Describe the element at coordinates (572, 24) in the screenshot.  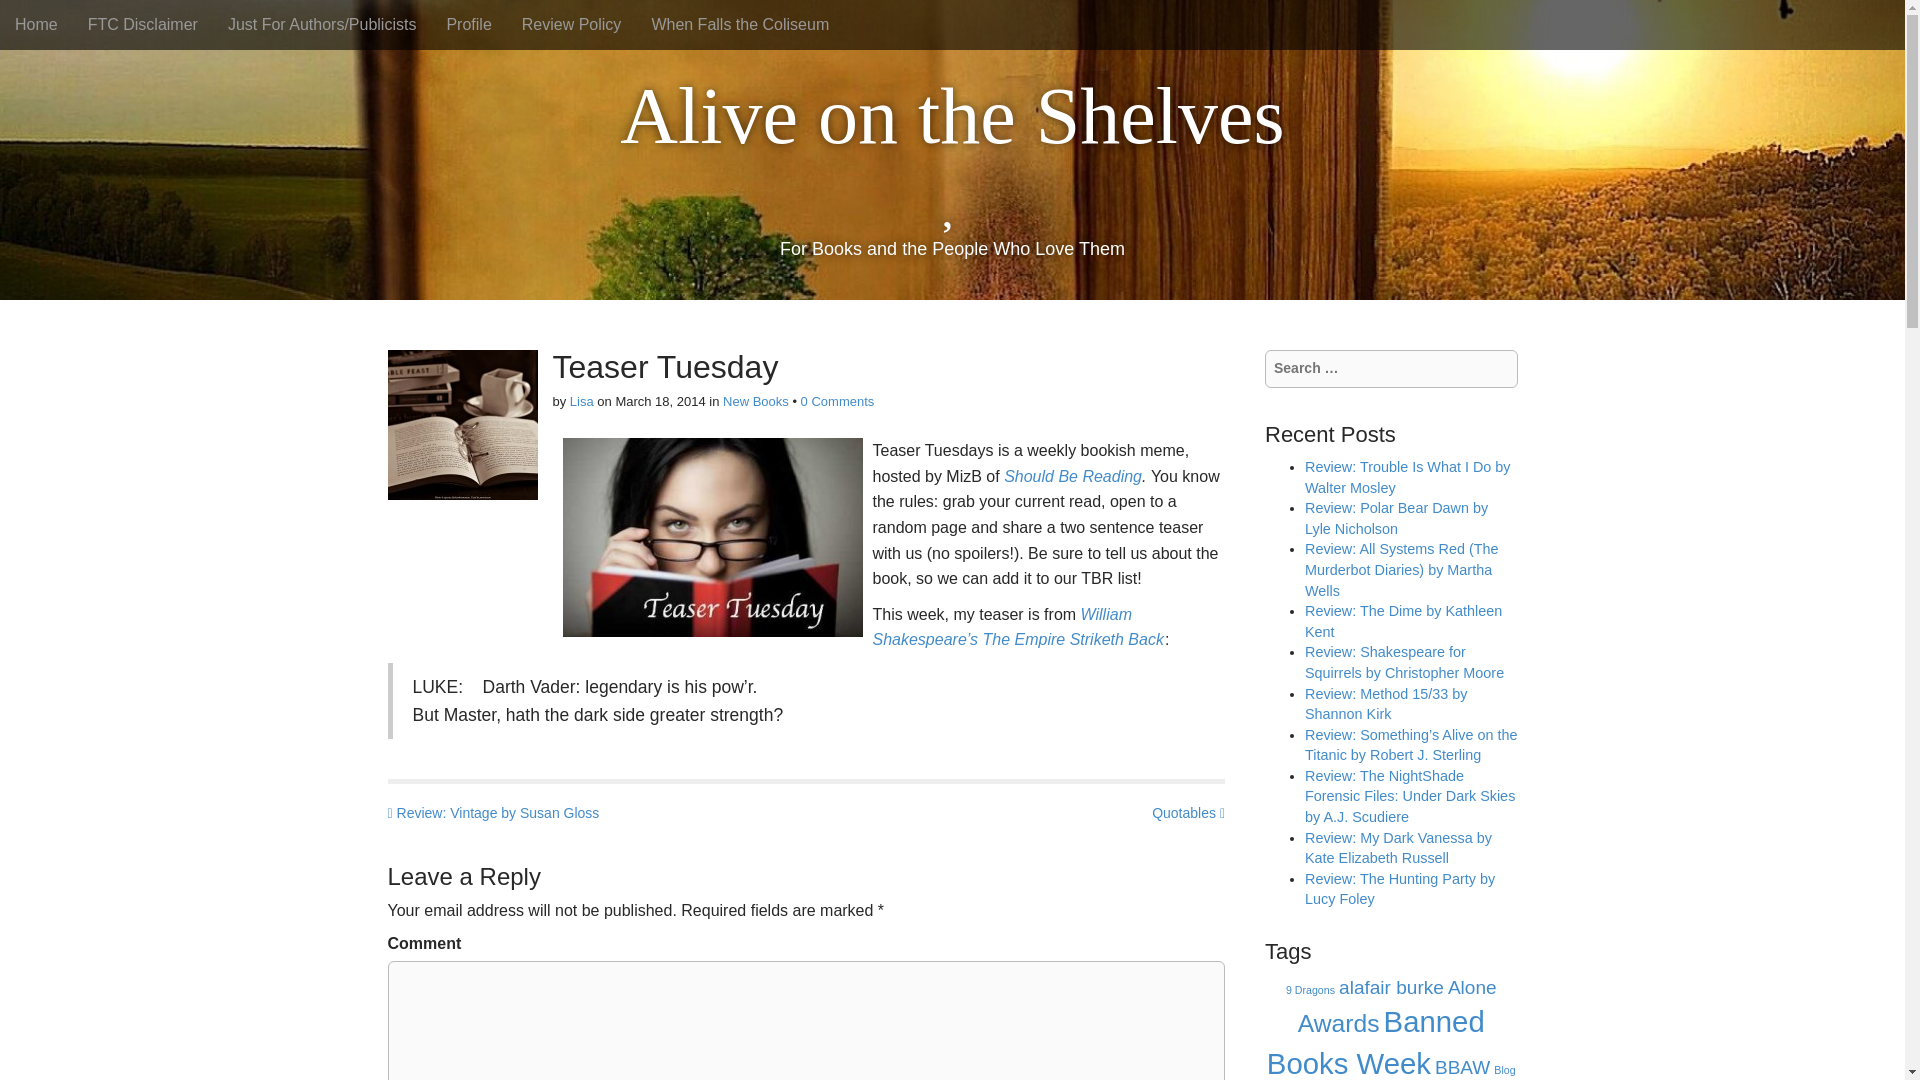
I see `Review Policy` at that location.